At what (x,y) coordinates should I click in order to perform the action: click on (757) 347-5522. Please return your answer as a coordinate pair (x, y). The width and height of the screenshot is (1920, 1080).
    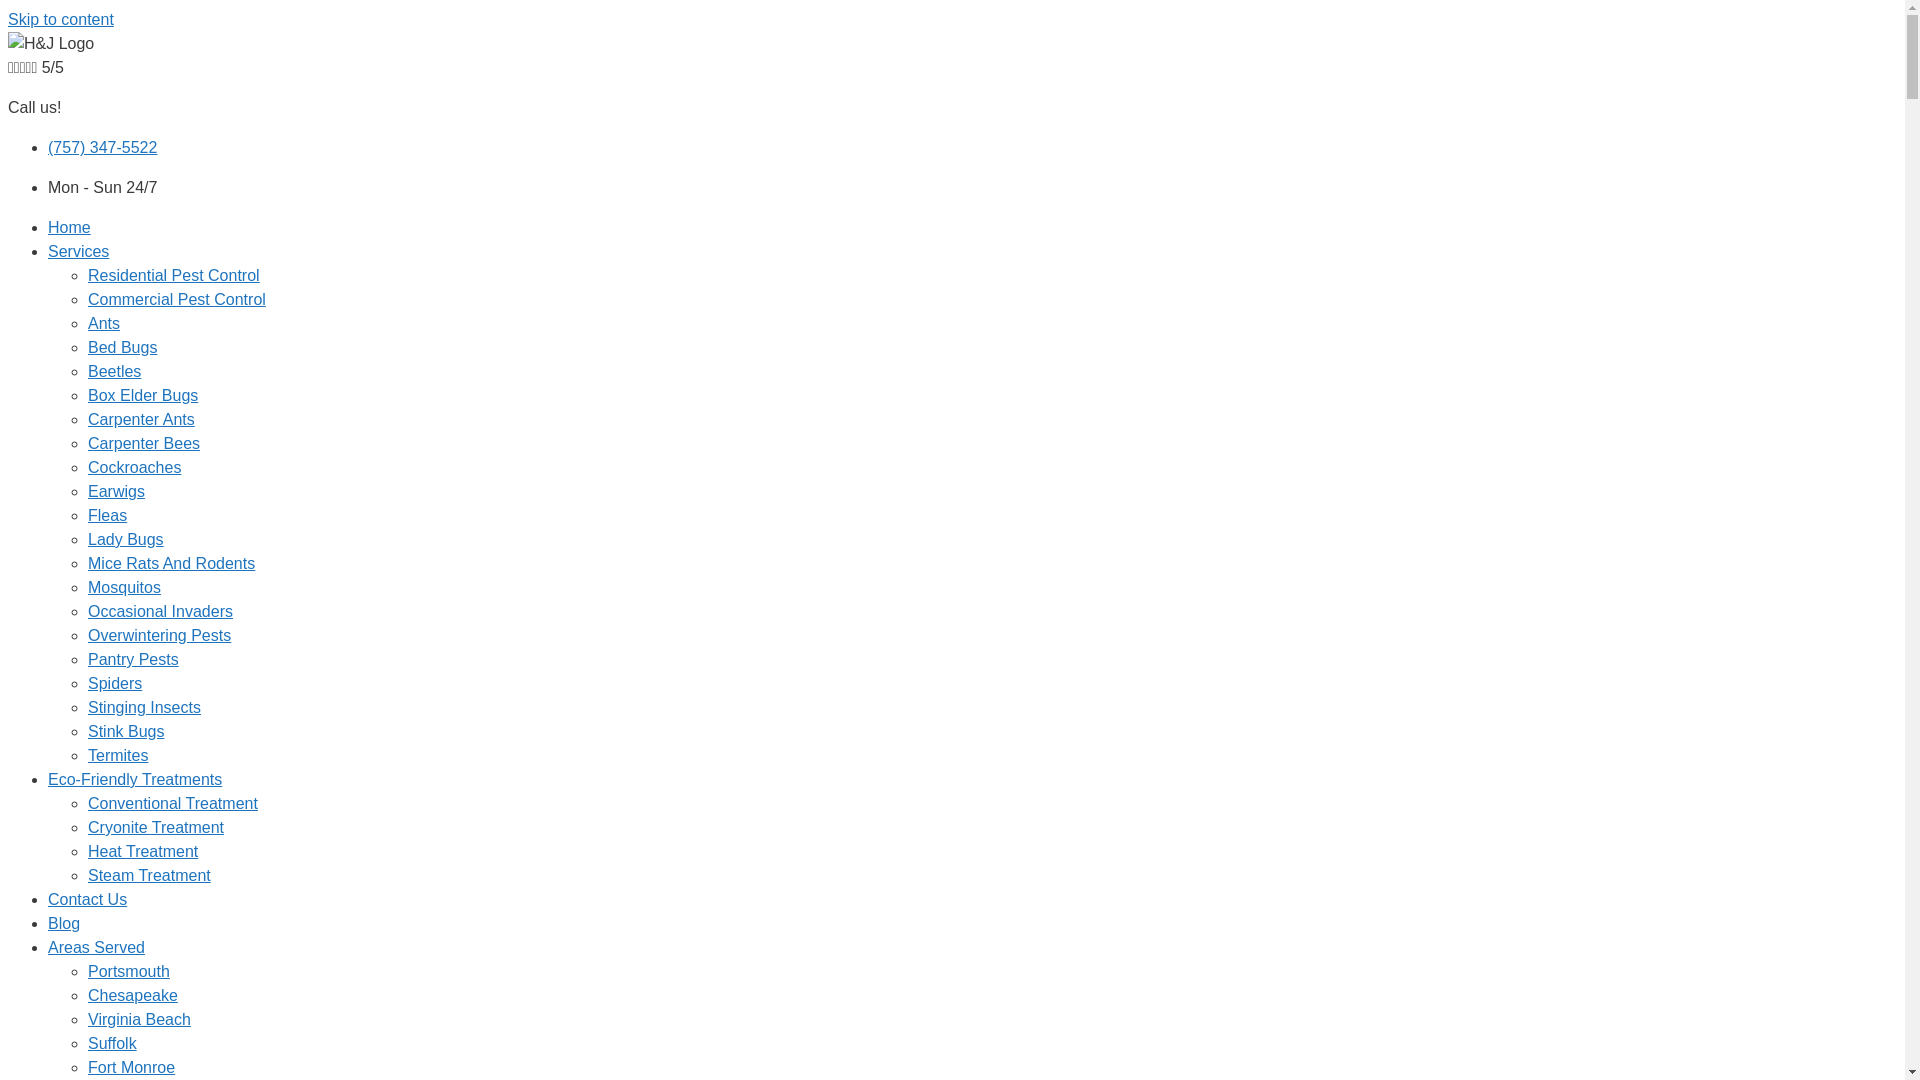
    Looking at the image, I should click on (102, 147).